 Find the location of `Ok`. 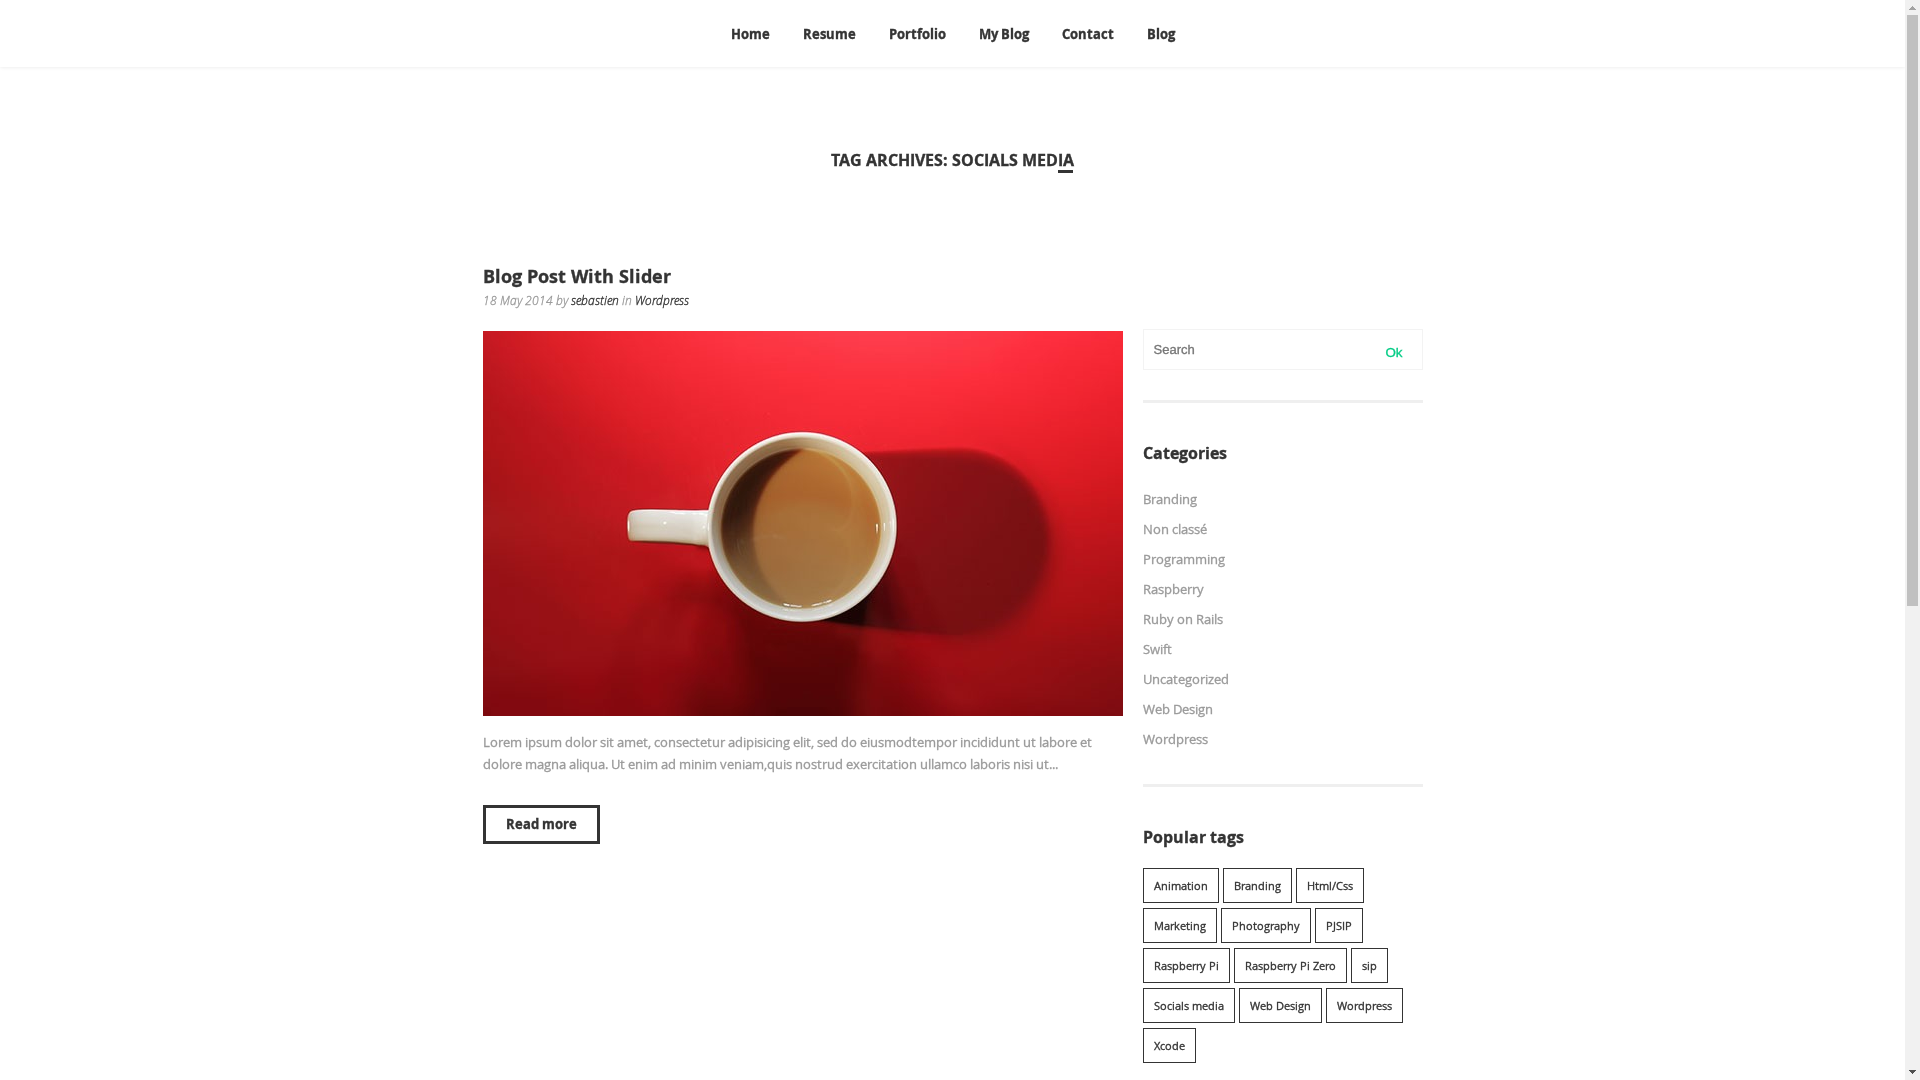

Ok is located at coordinates (1394, 352).